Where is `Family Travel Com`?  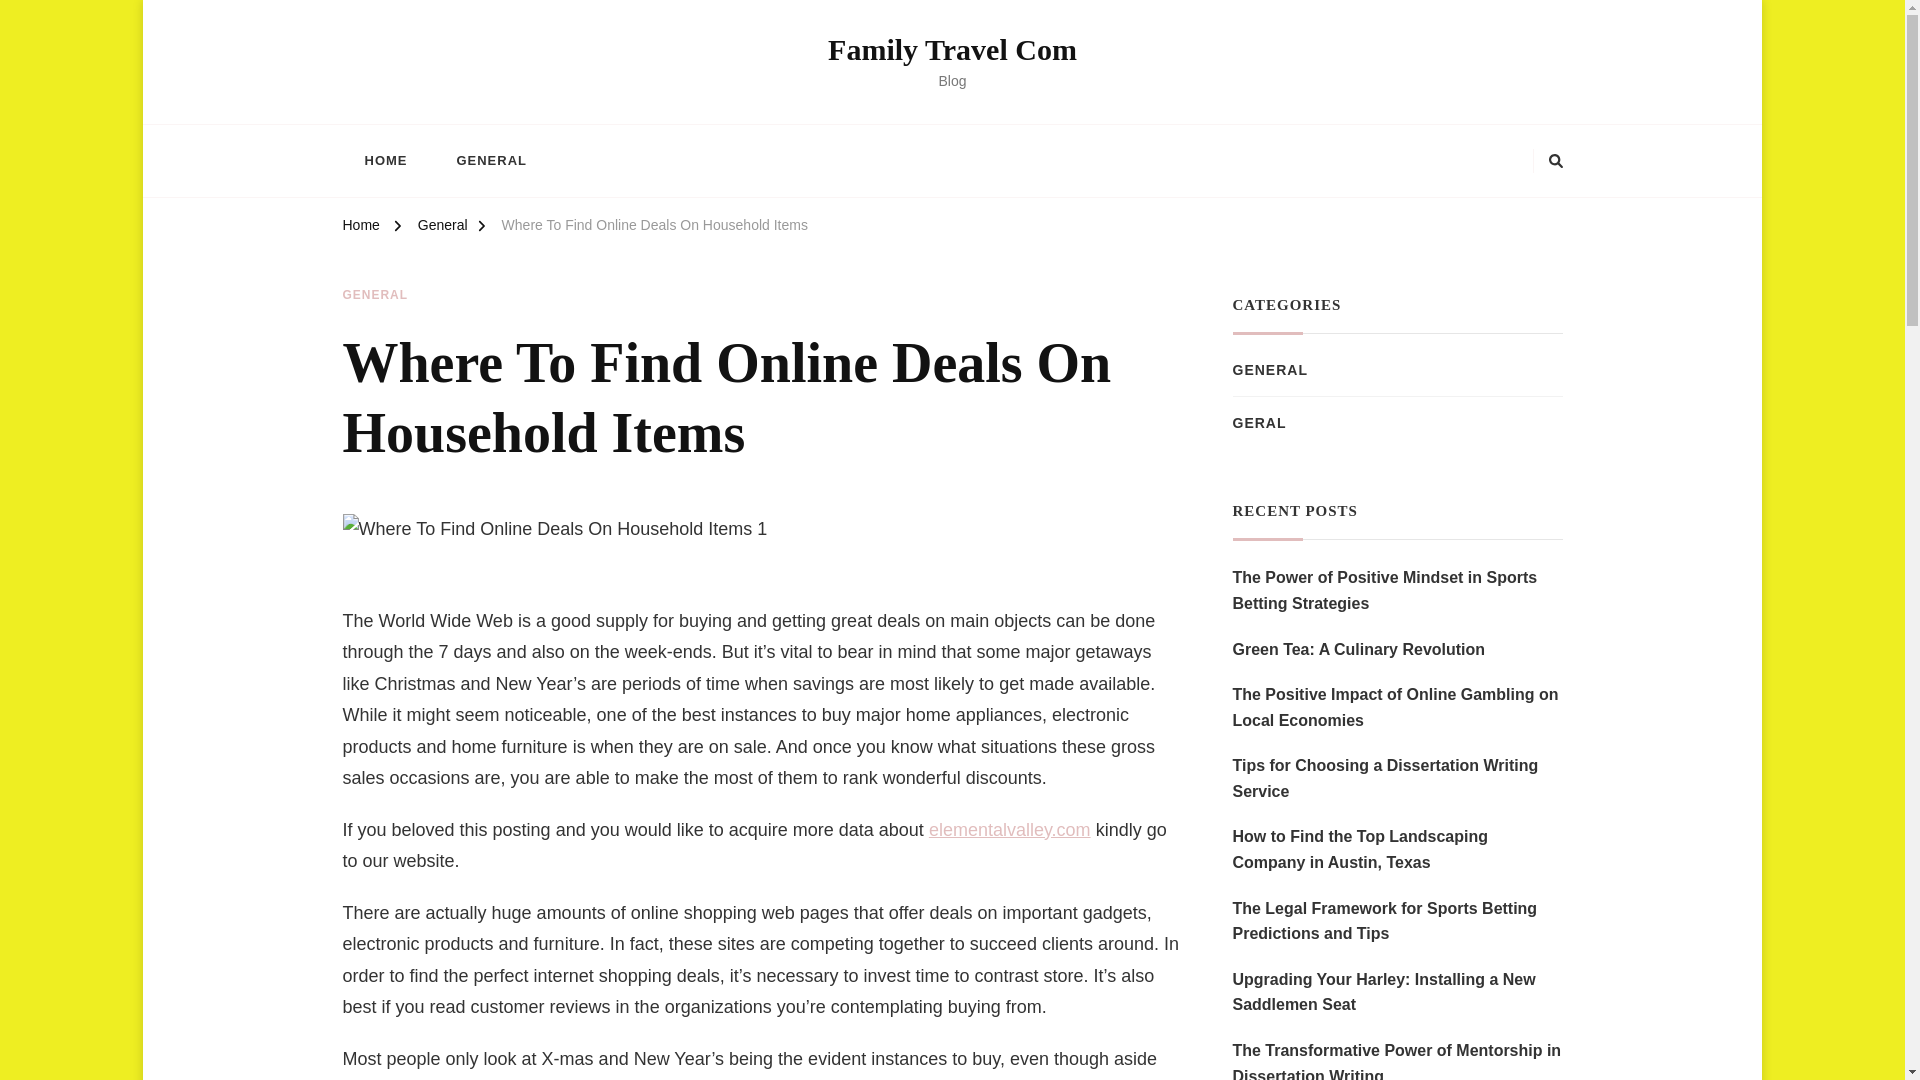
Family Travel Com is located at coordinates (952, 49).